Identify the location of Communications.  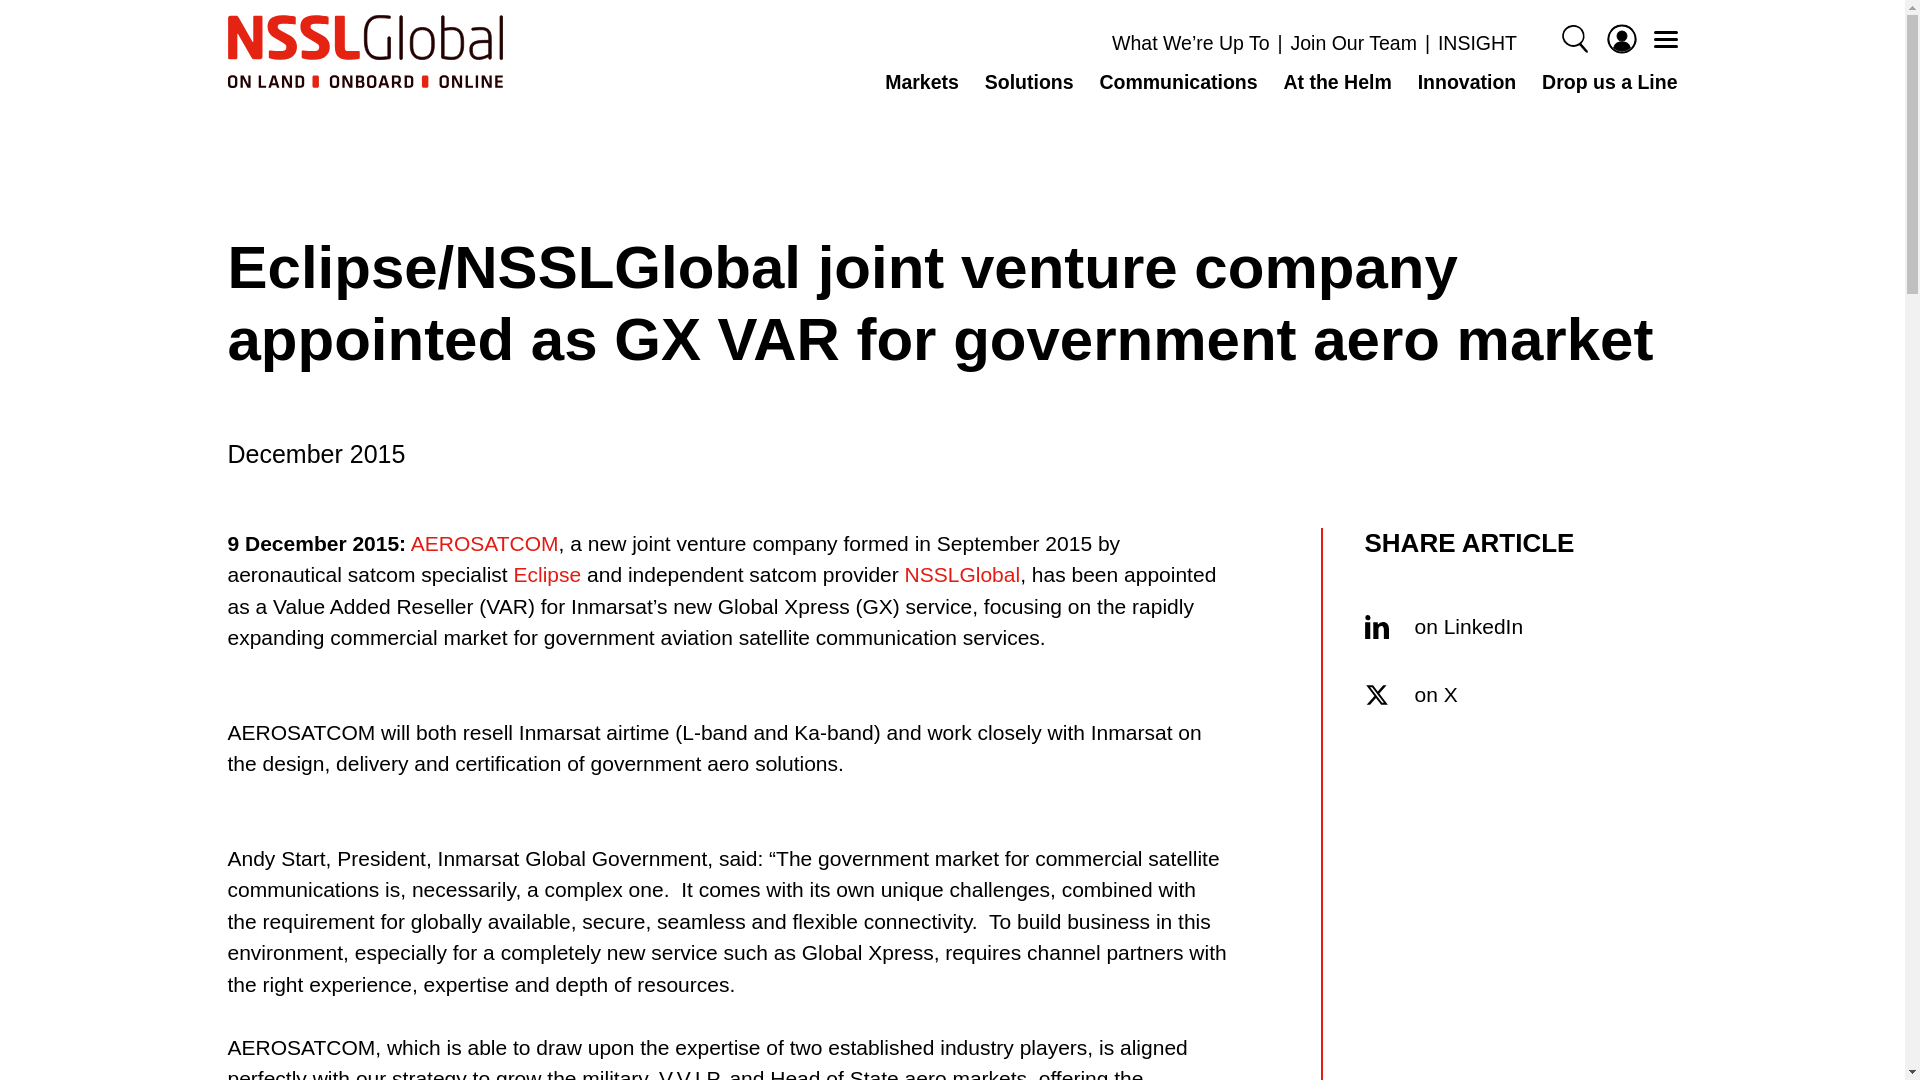
(1178, 82).